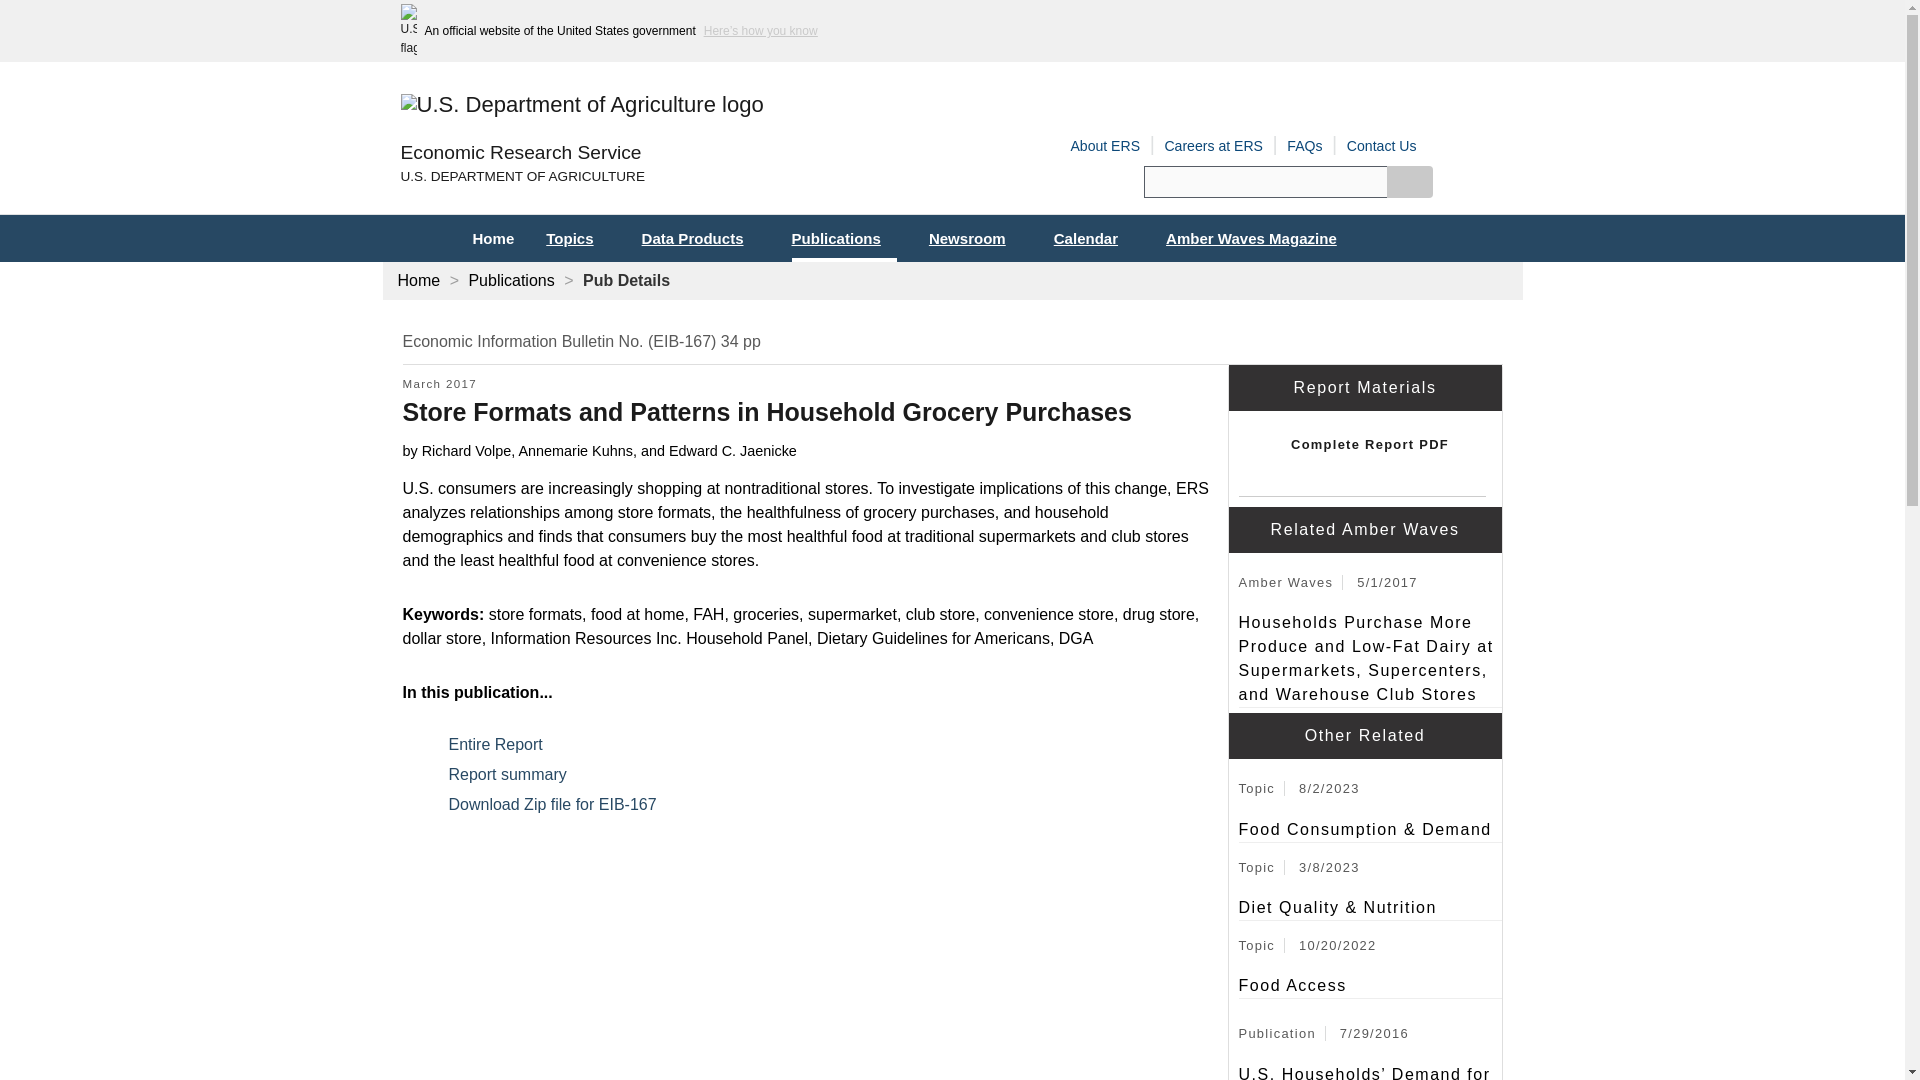 This screenshot has width=1920, height=1080. I want to click on Food Access, so click(1370, 986).